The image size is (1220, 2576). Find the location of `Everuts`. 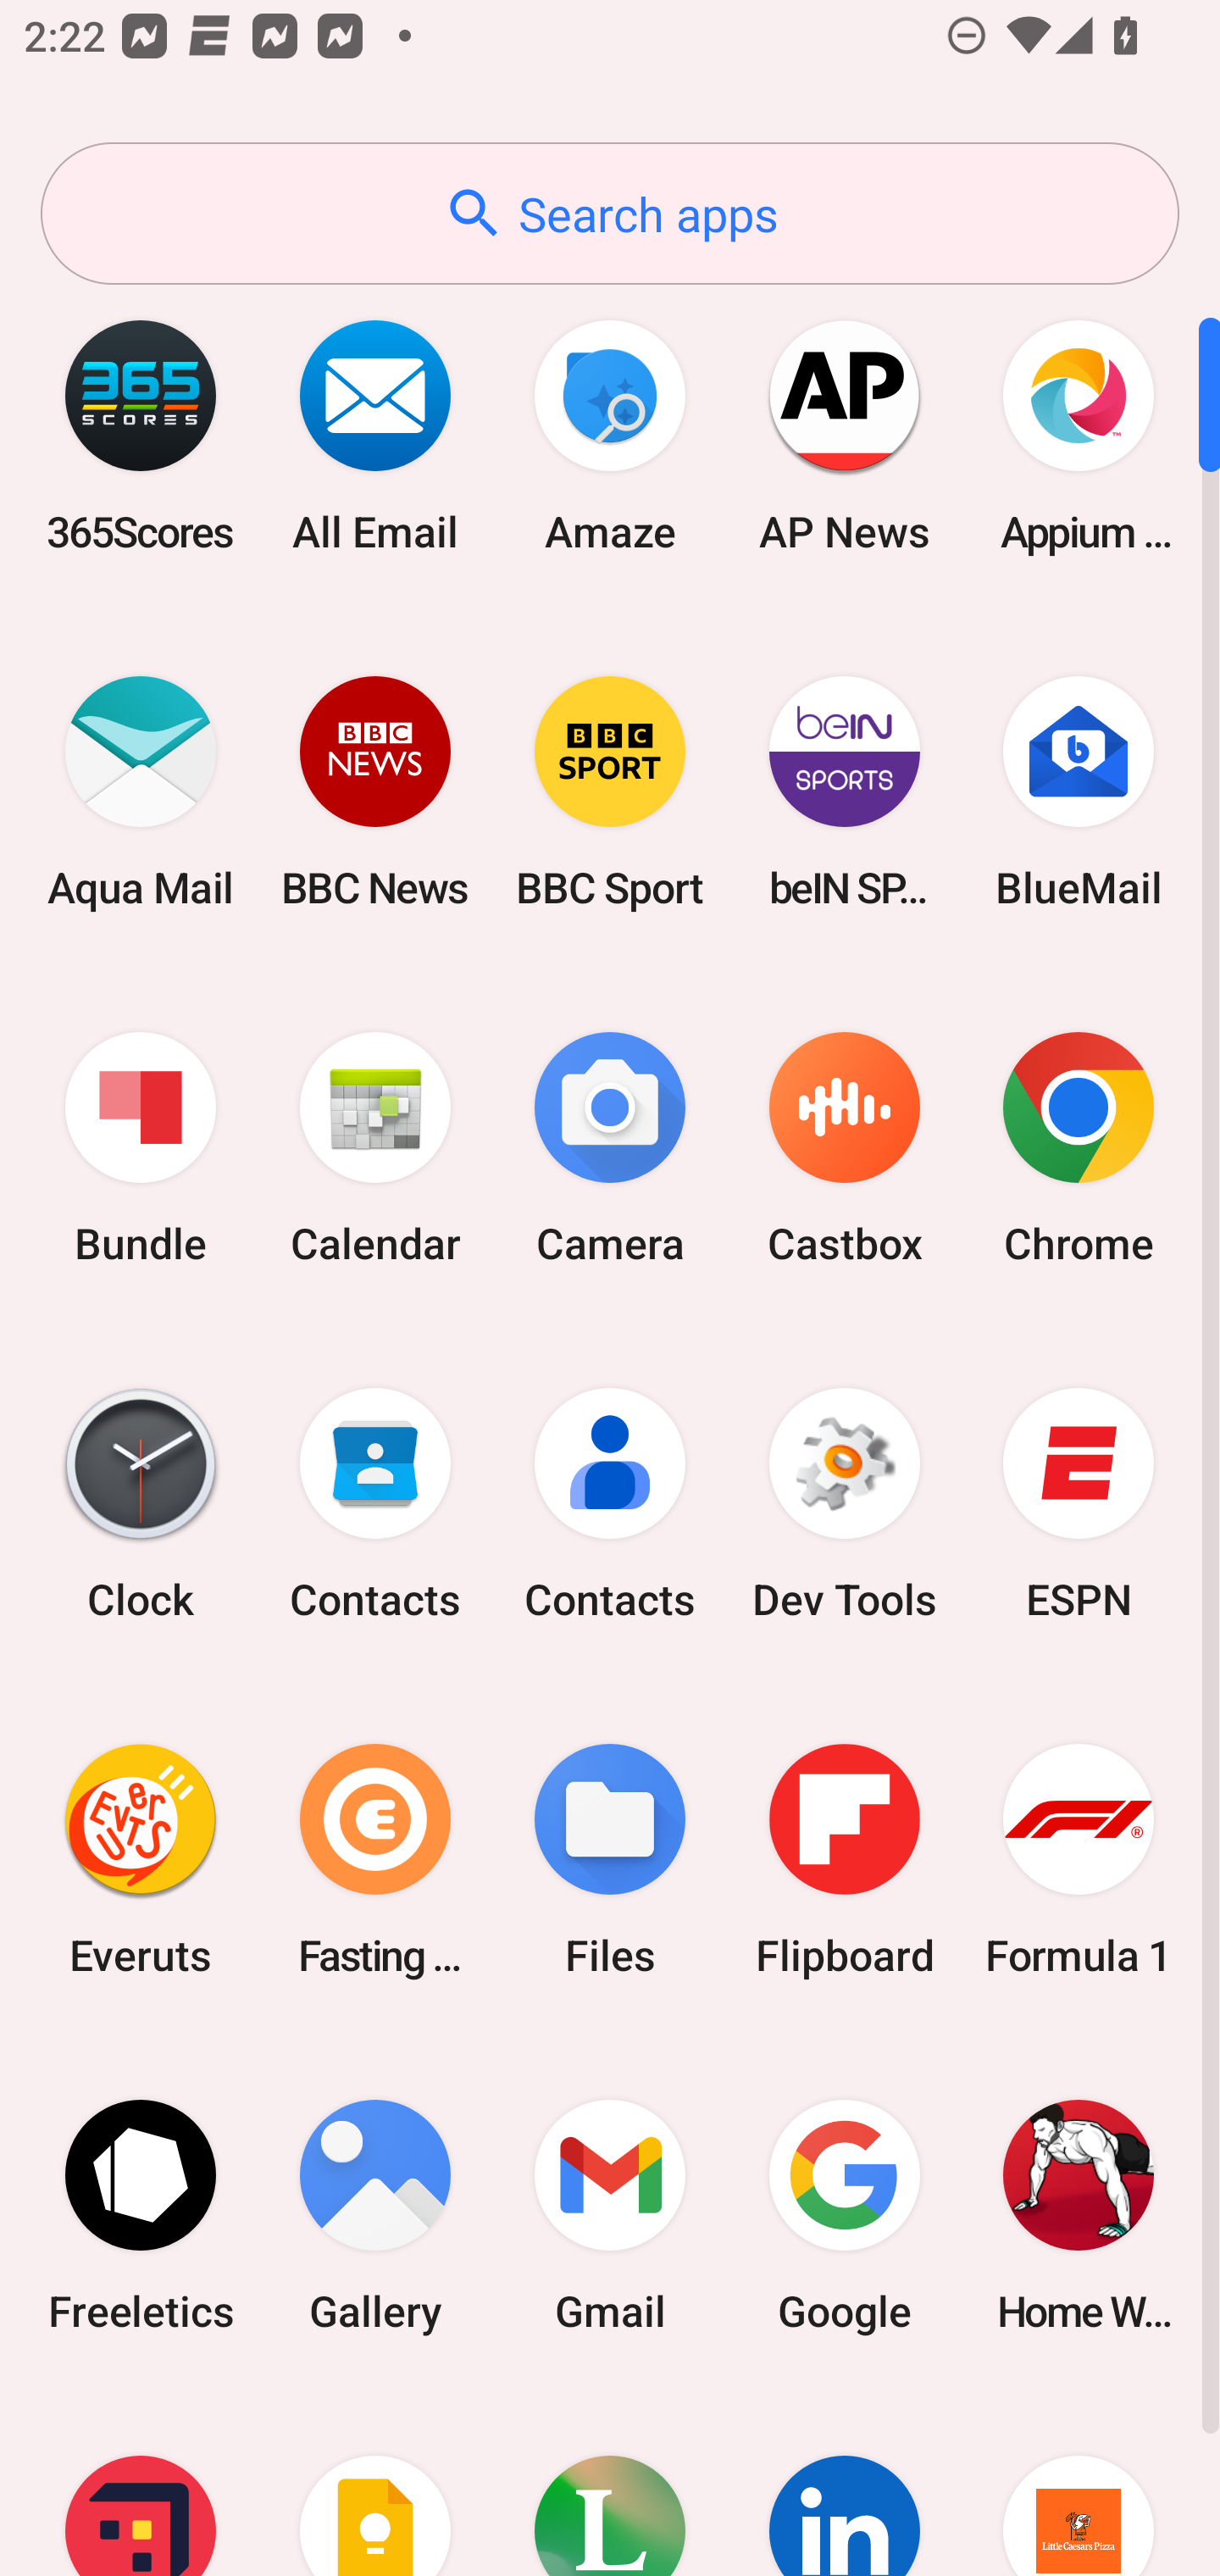

Everuts is located at coordinates (141, 1859).